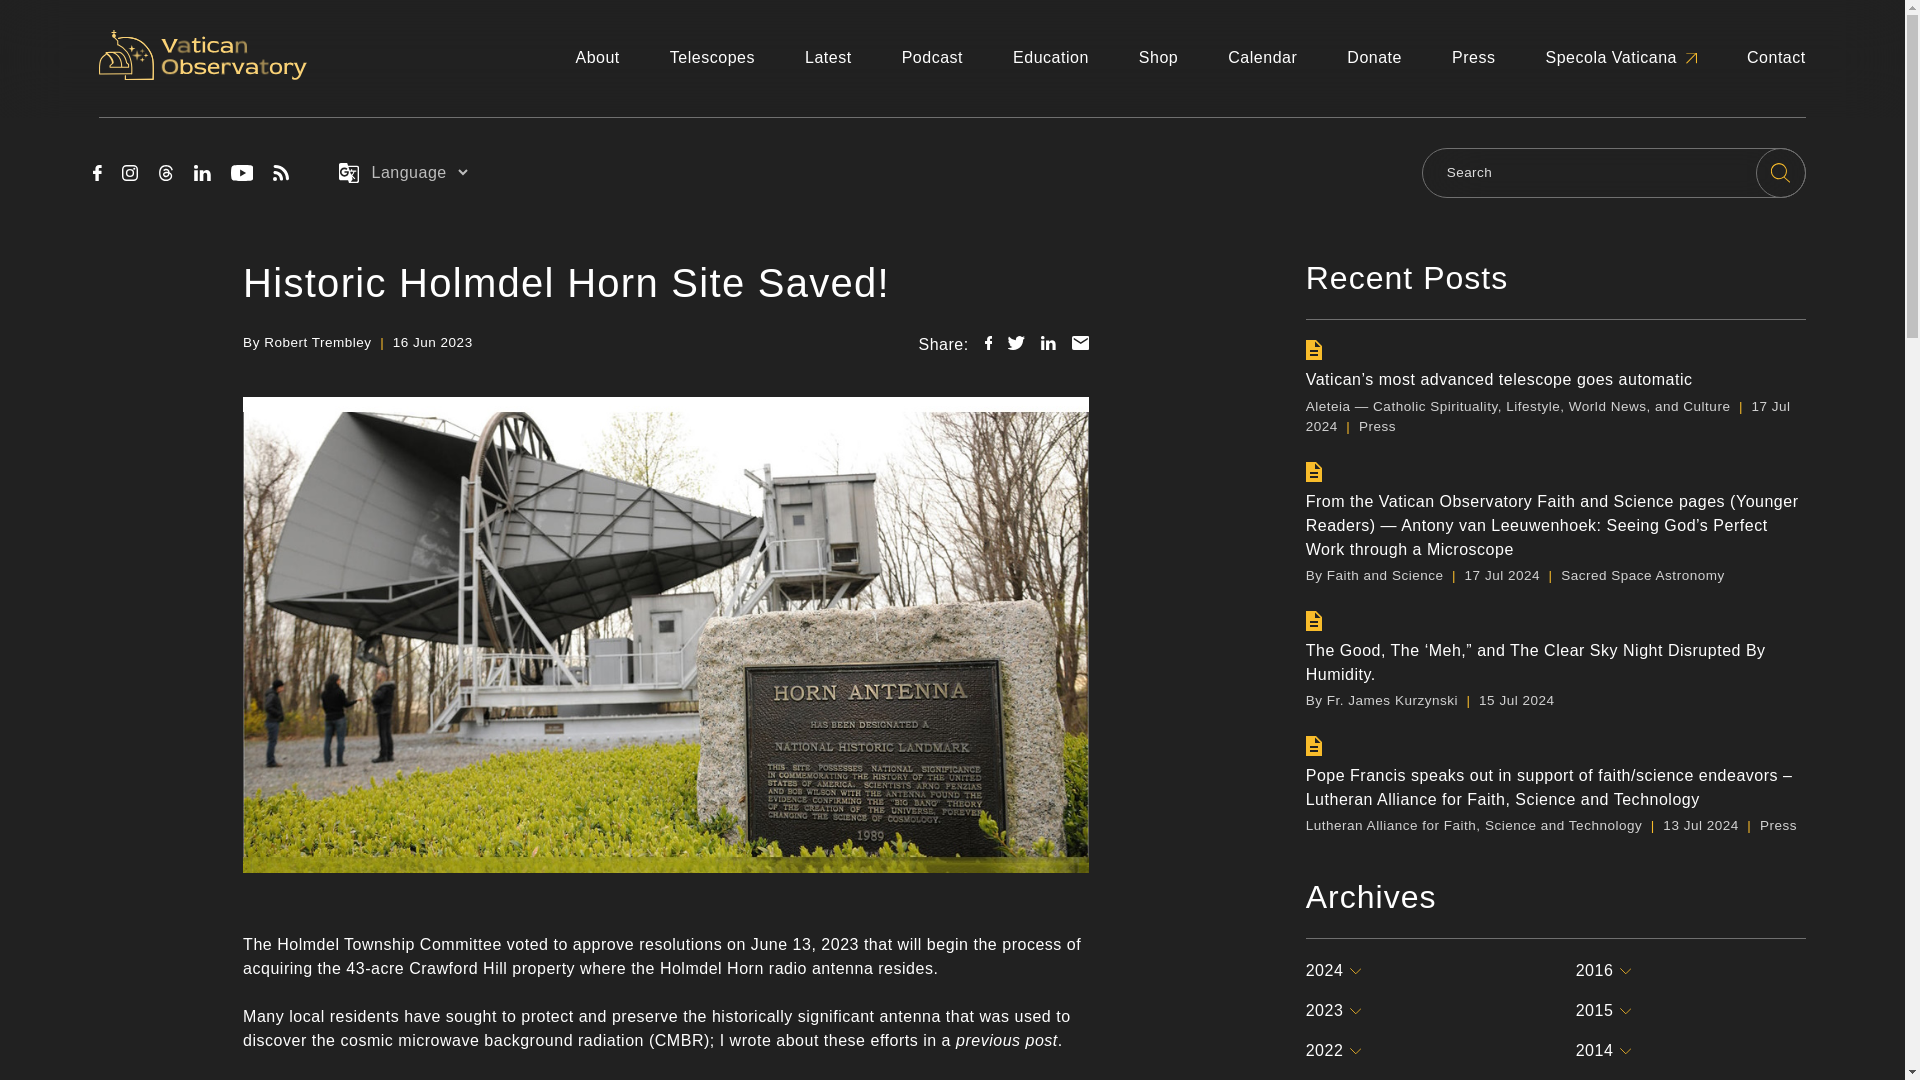 This screenshot has width=1920, height=1080. What do you see at coordinates (1262, 58) in the screenshot?
I see `Calendar` at bounding box center [1262, 58].